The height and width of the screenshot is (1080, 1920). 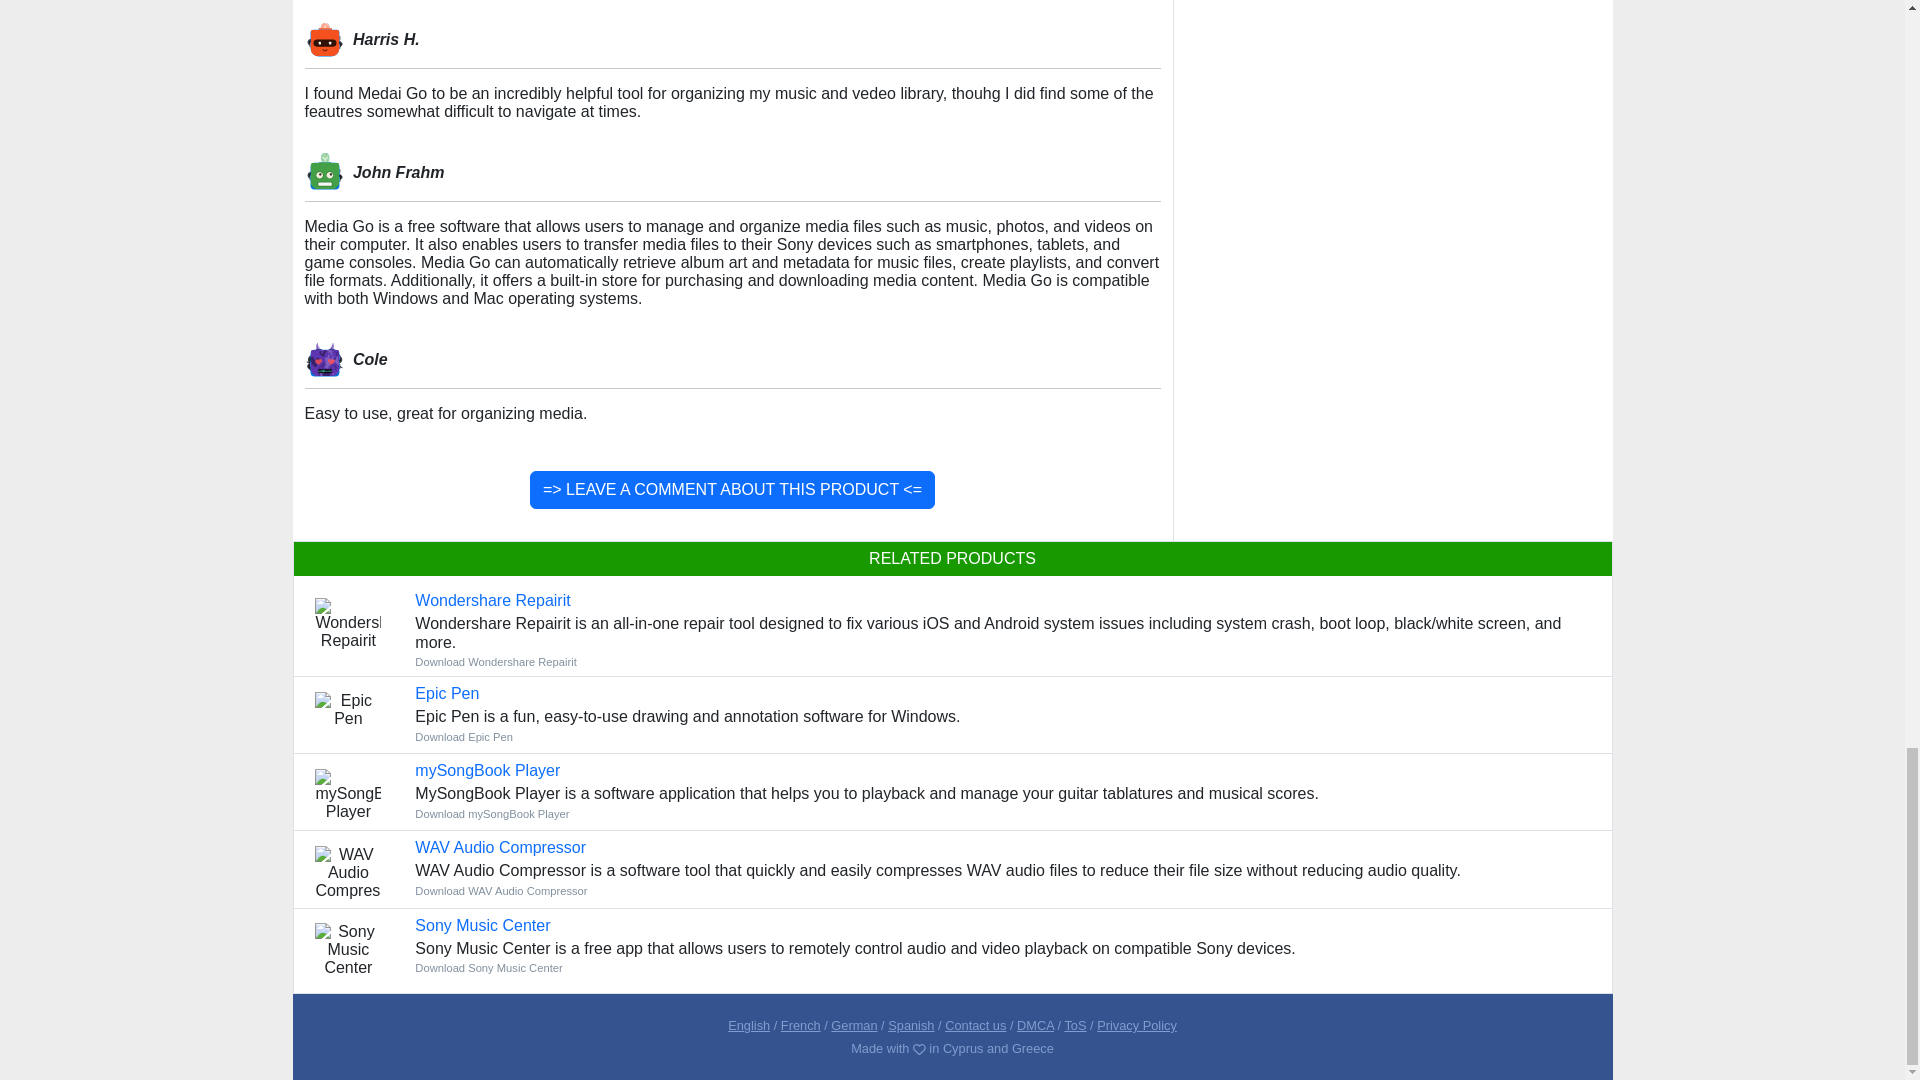 I want to click on English, so click(x=748, y=1025).